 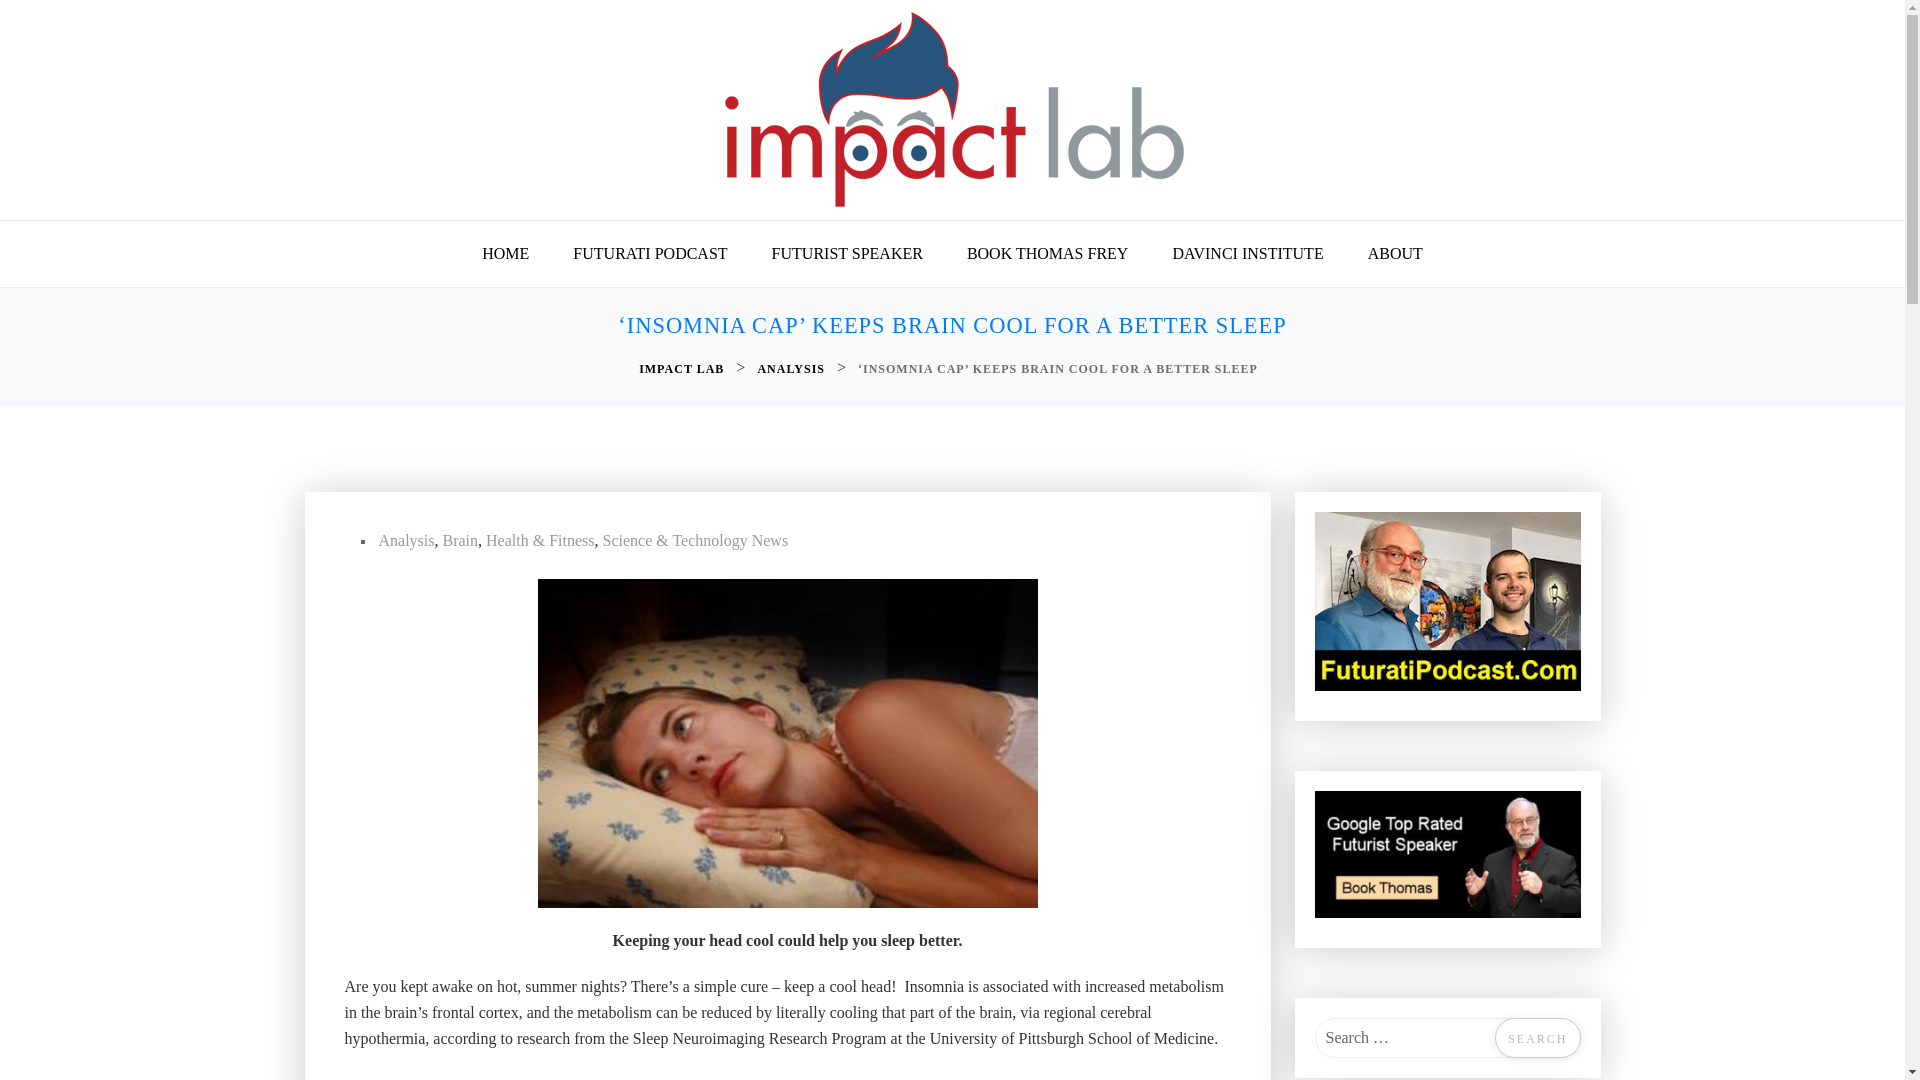 I want to click on Insomnia, so click(x=788, y=743).